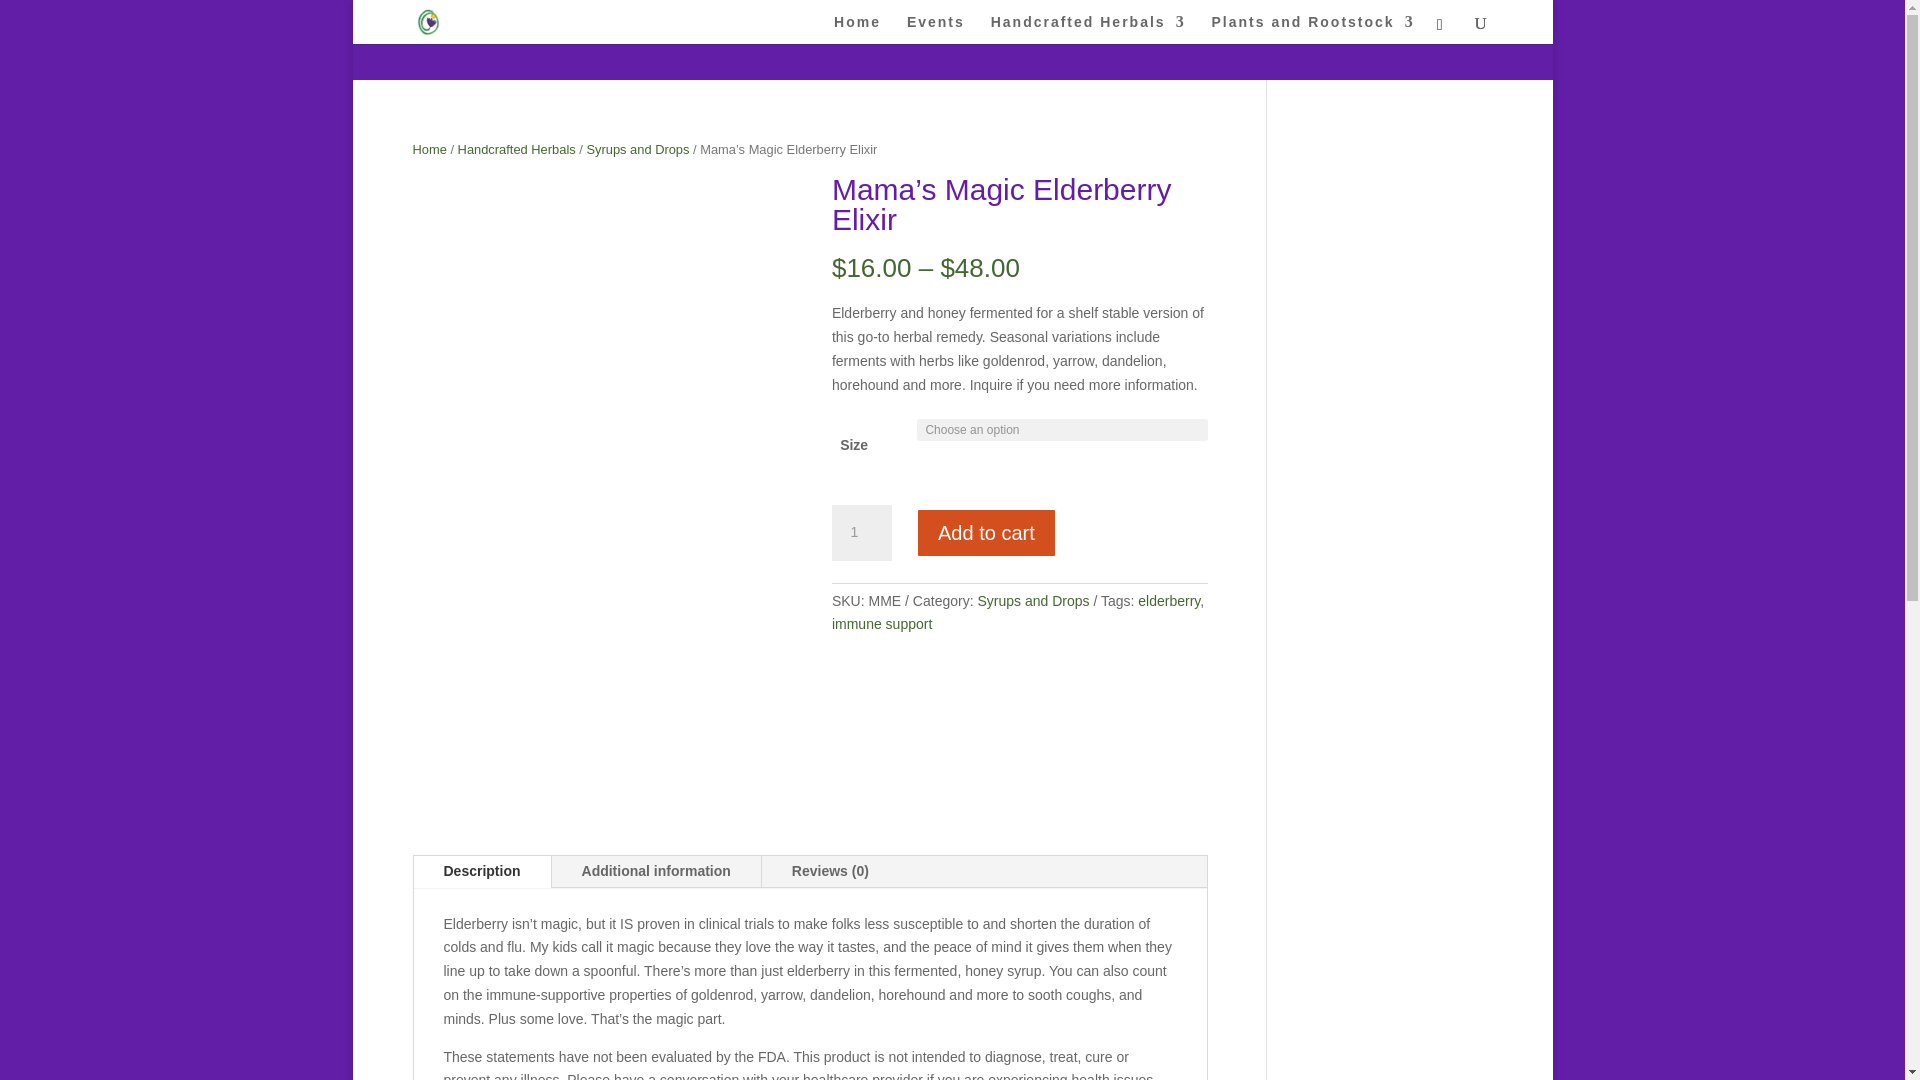 This screenshot has height=1080, width=1920. I want to click on Syrups and Drops, so click(1032, 600).